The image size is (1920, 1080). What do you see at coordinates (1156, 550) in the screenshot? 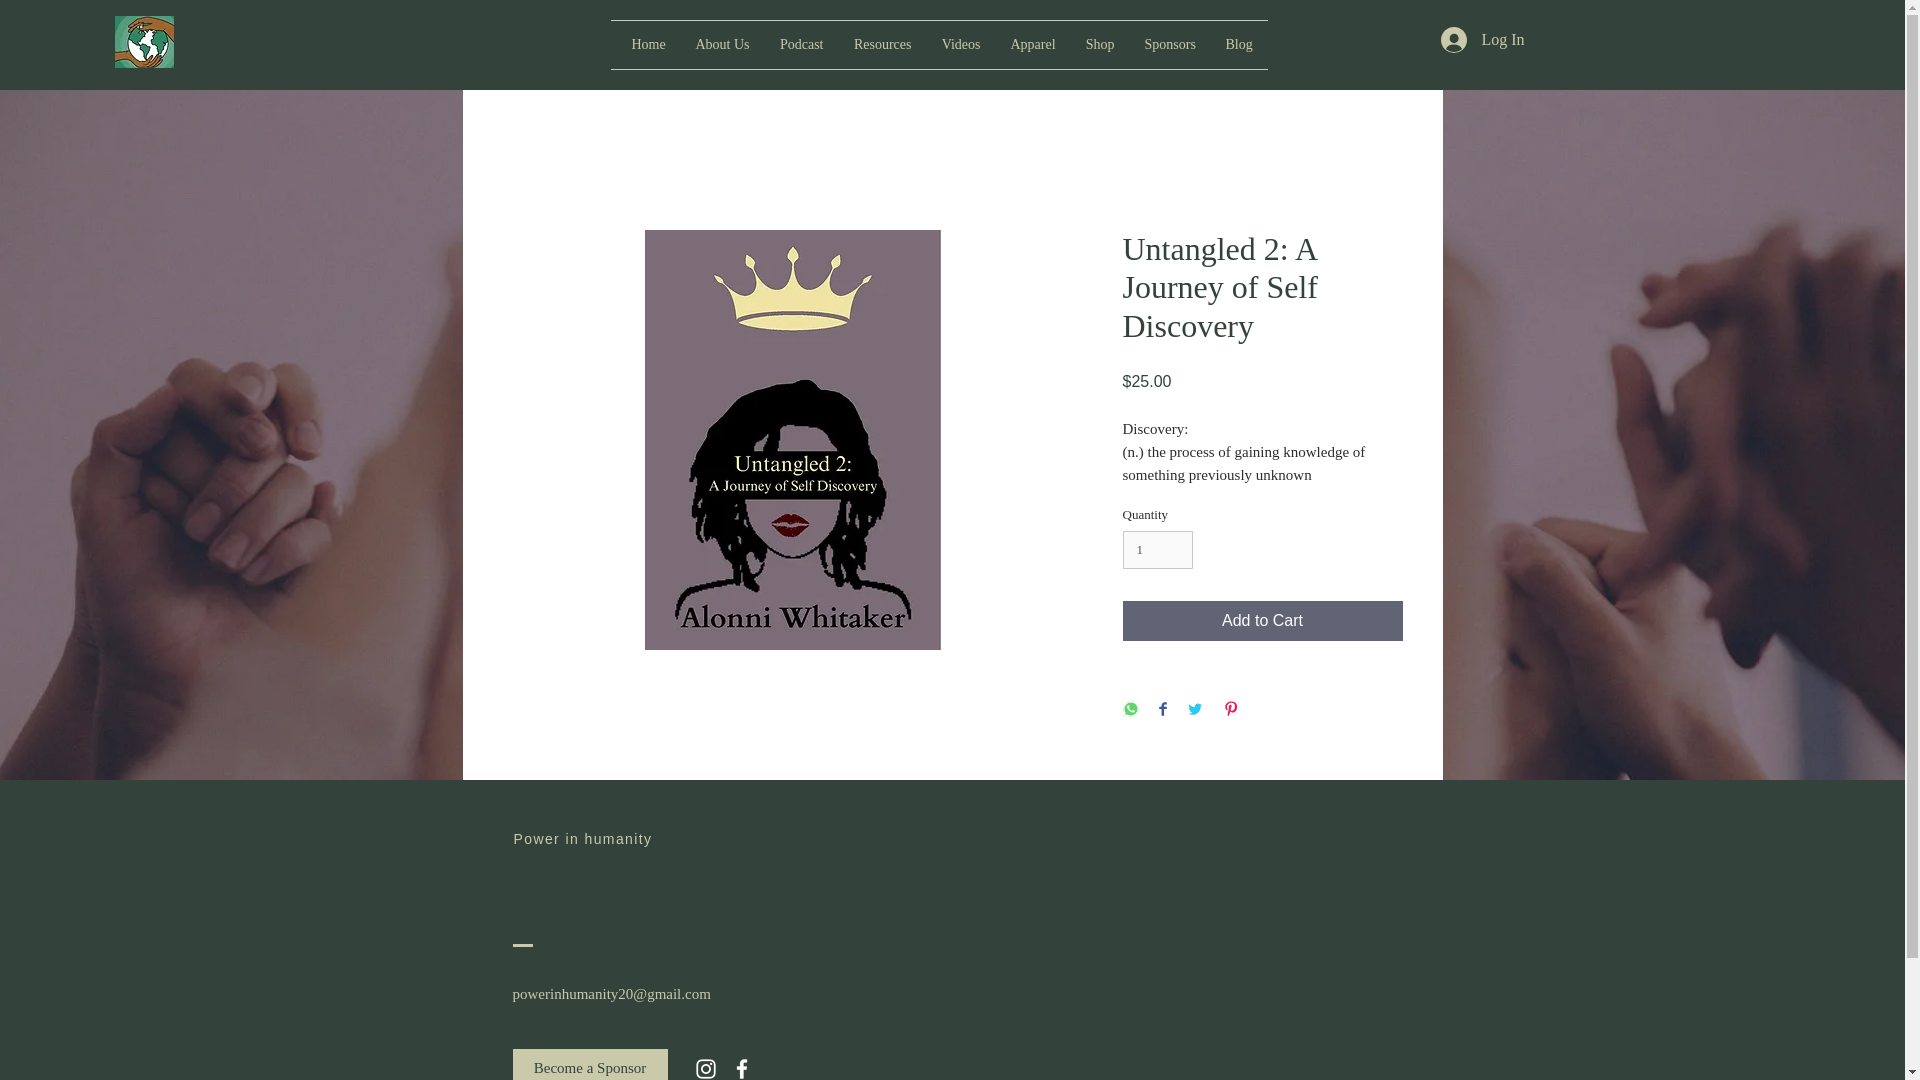
I see `1` at bounding box center [1156, 550].